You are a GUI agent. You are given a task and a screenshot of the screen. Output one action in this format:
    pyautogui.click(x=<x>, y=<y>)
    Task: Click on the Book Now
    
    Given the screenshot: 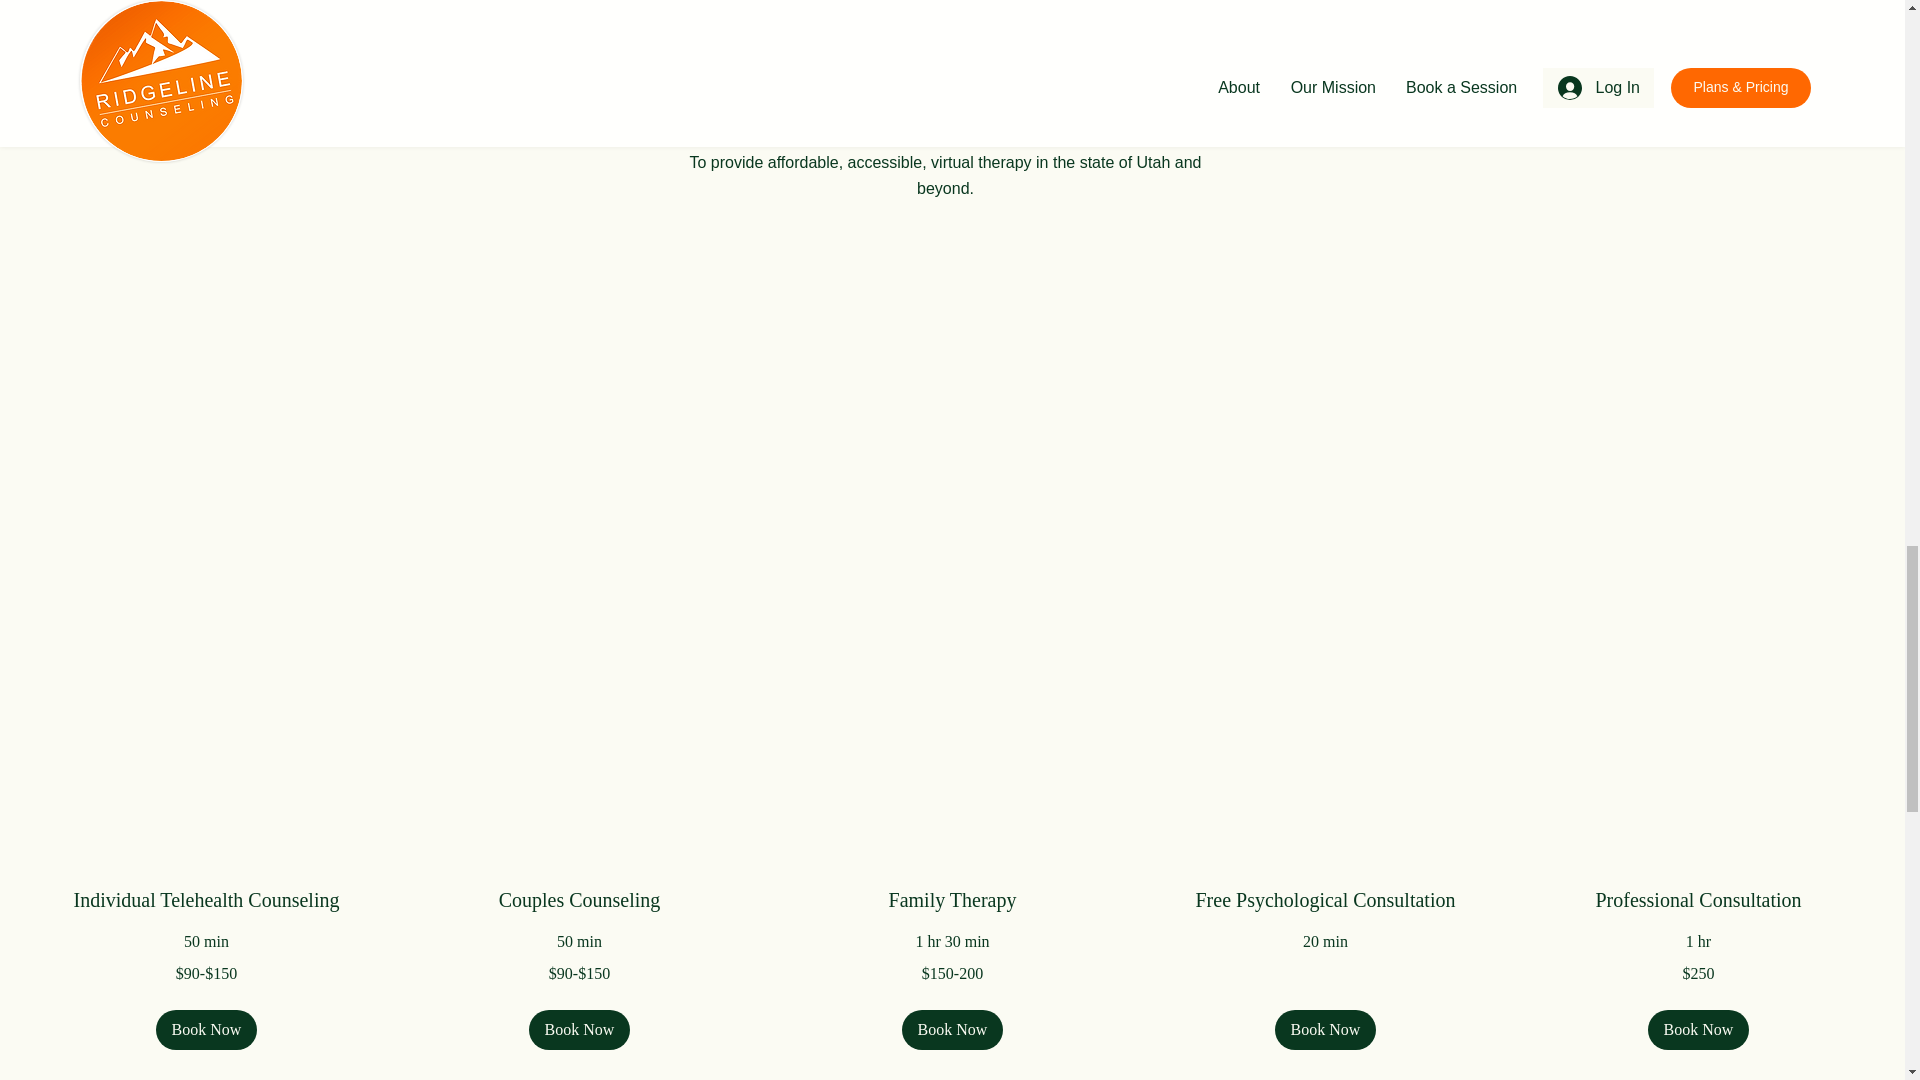 What is the action you would take?
    pyautogui.click(x=953, y=1029)
    